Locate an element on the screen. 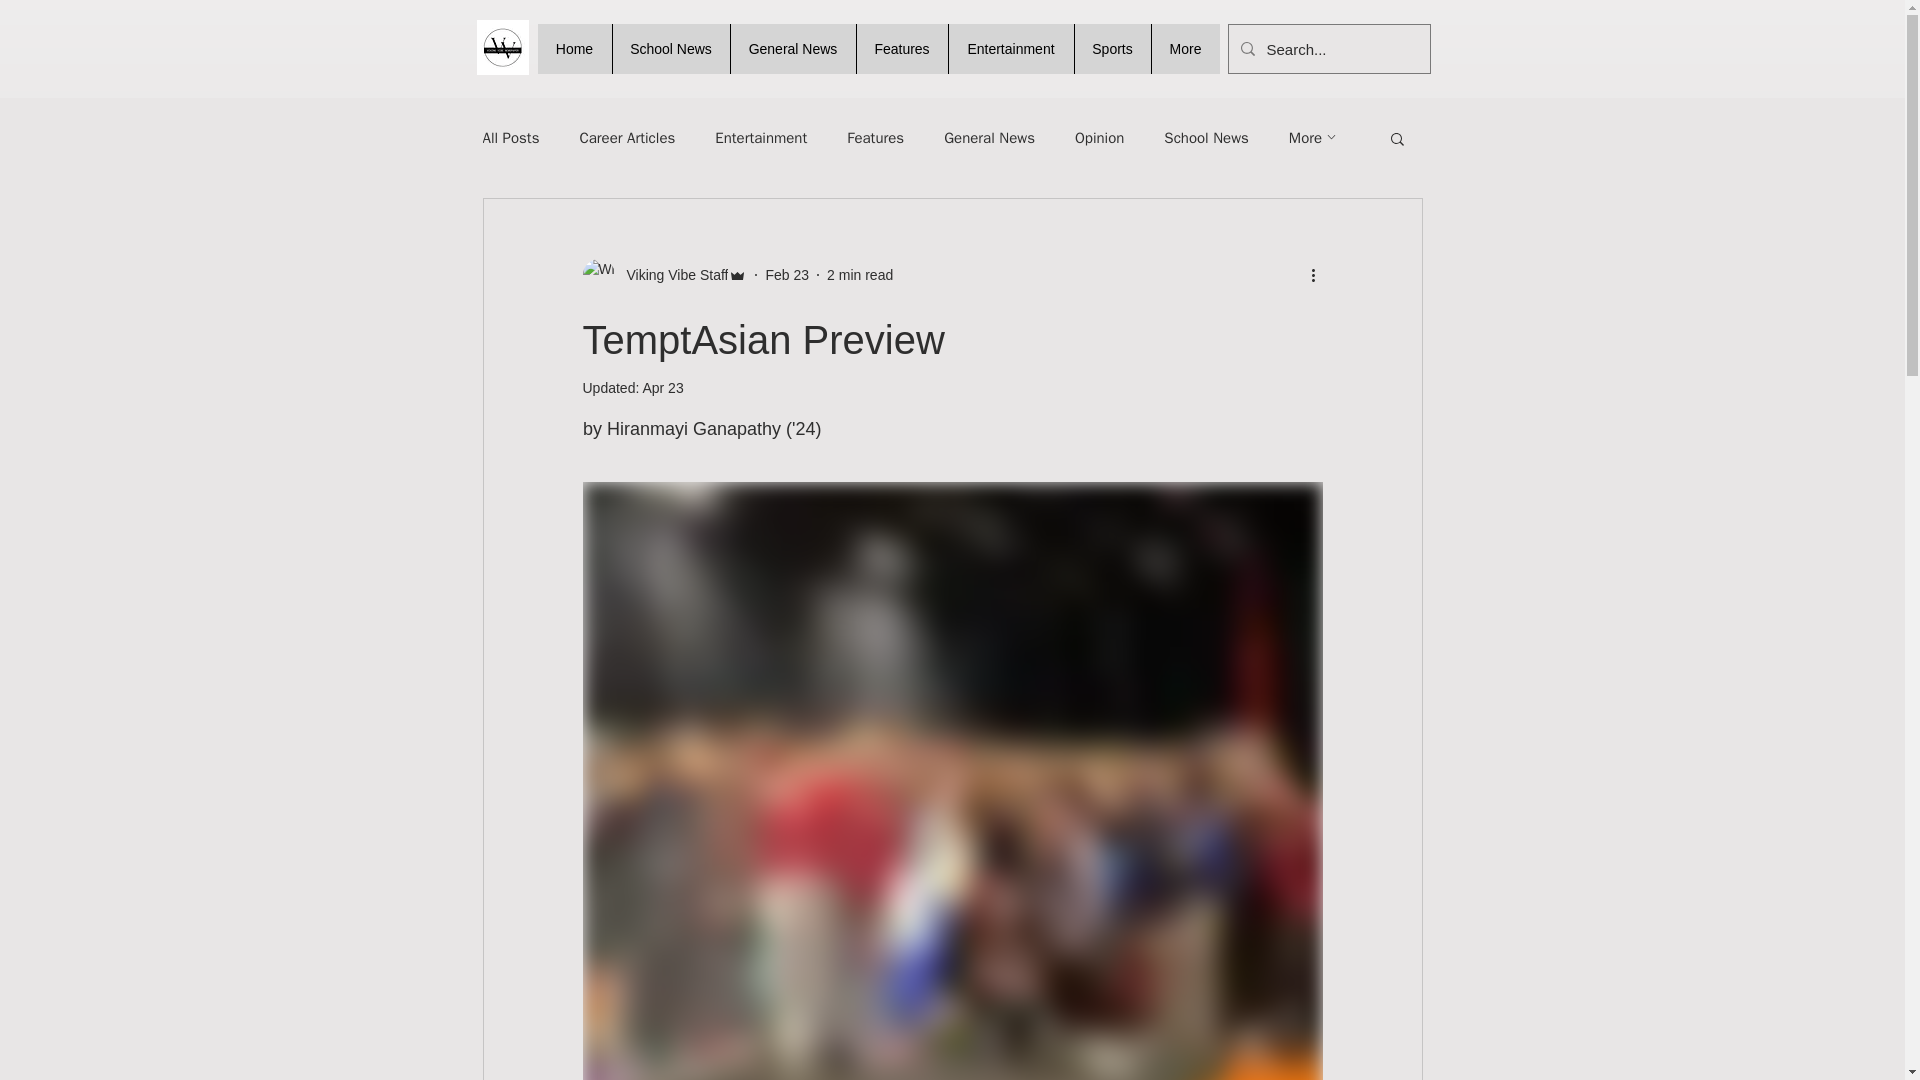 The image size is (1920, 1080). Viking Vibe Staff is located at coordinates (670, 274).